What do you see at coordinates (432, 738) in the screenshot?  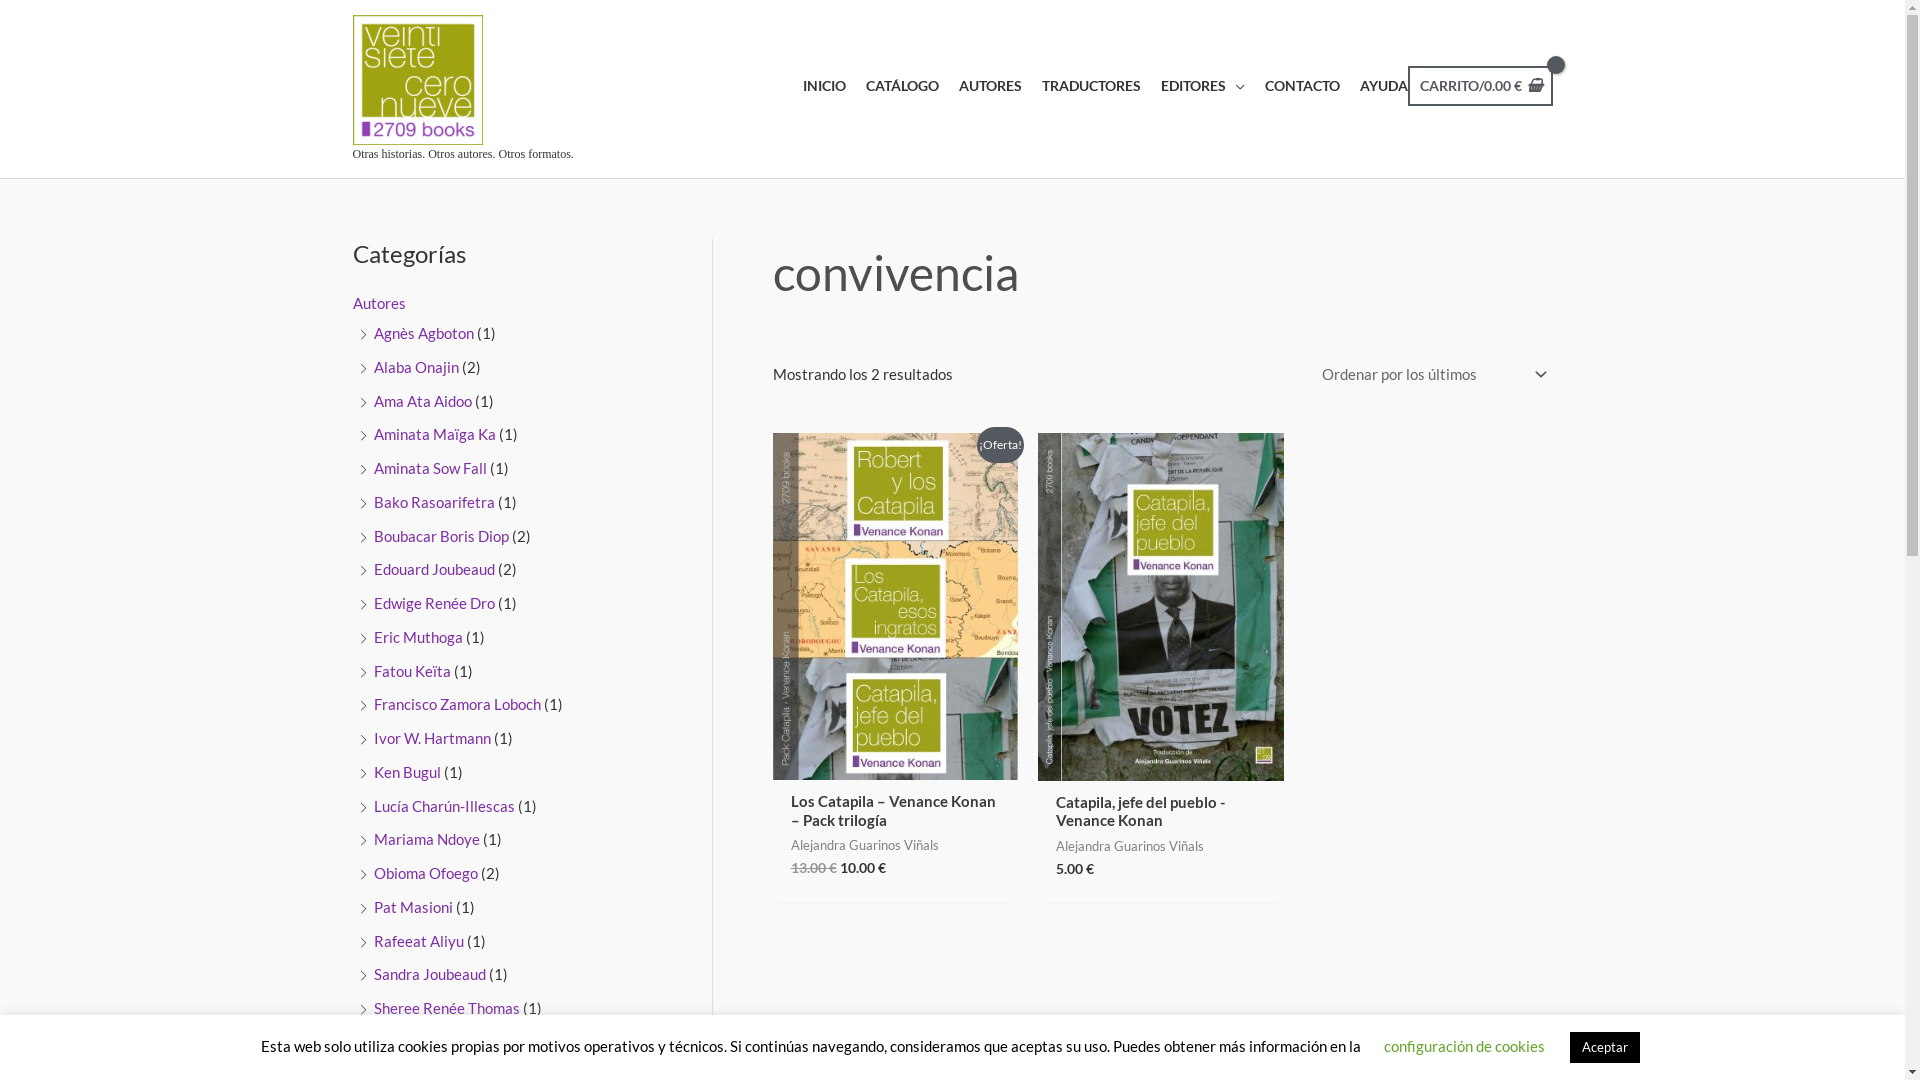 I see `Ivor W. Hartmann` at bounding box center [432, 738].